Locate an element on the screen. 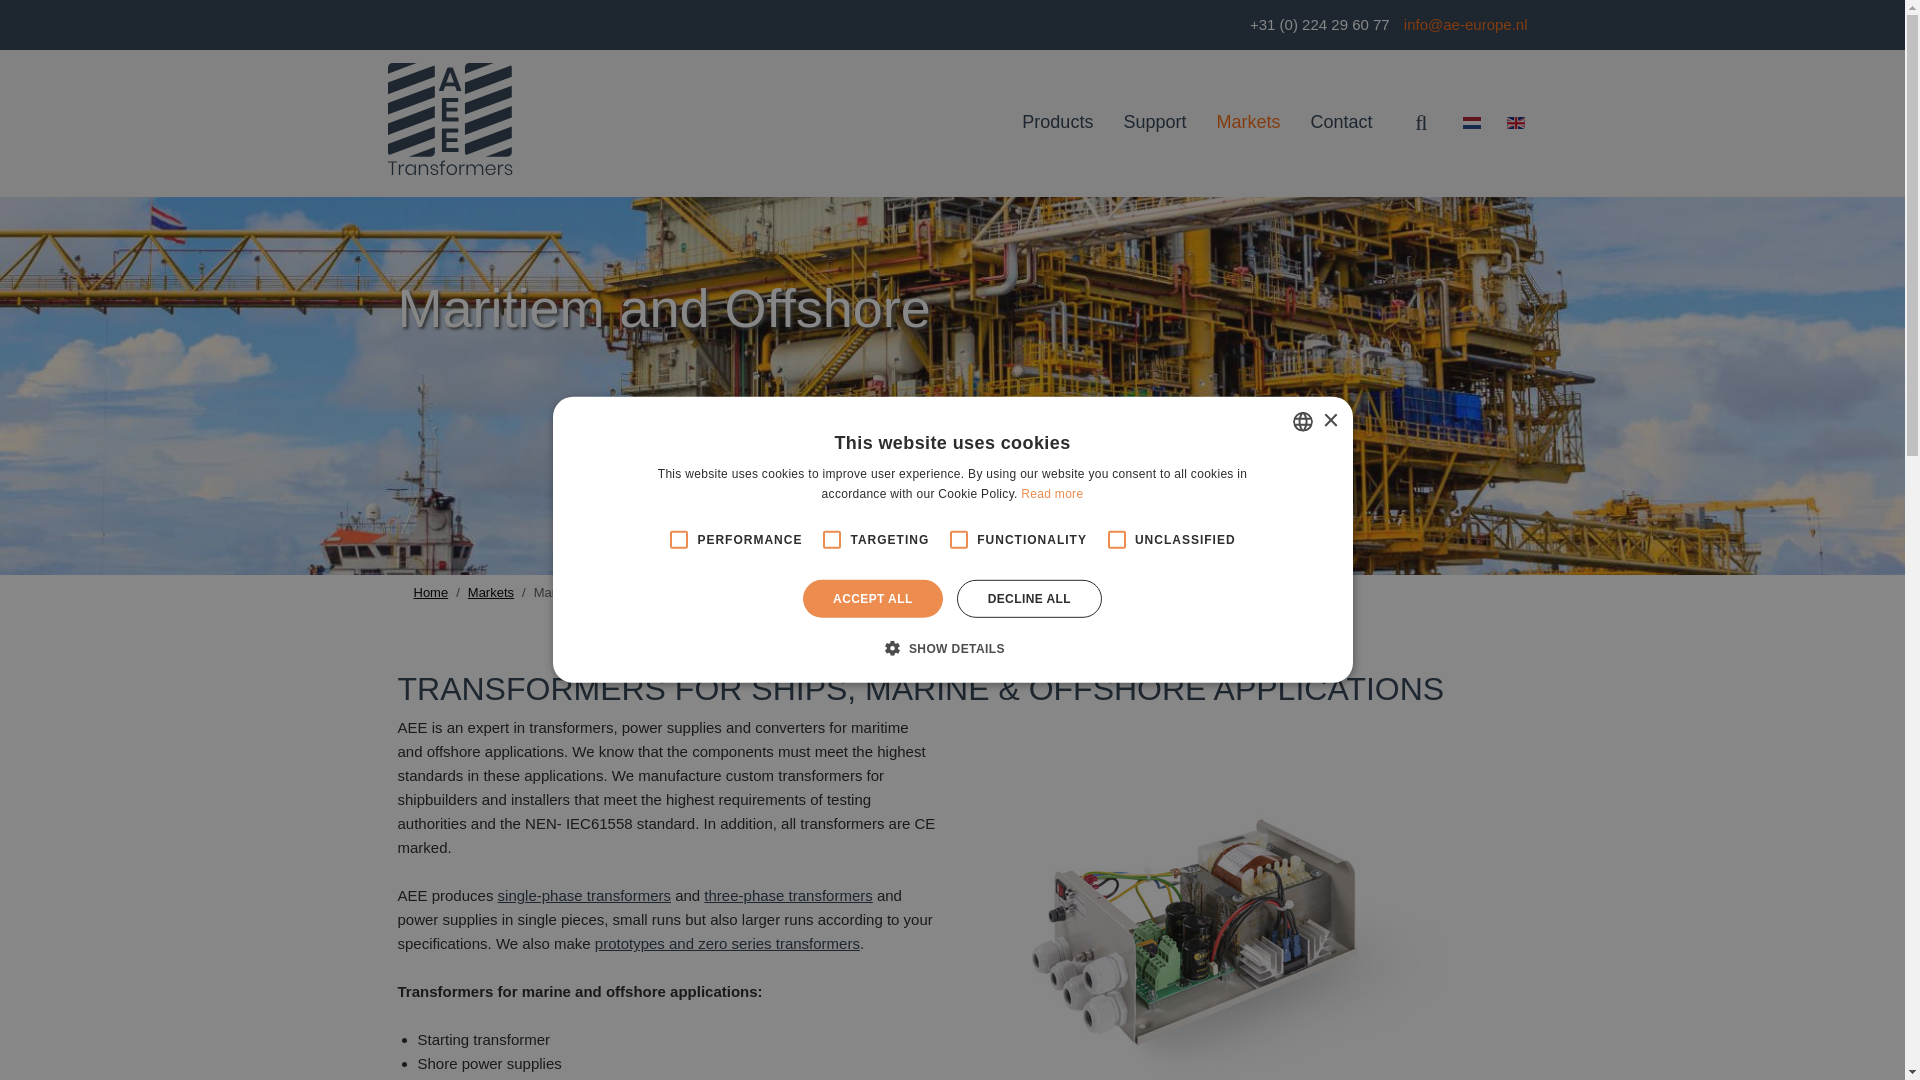 The width and height of the screenshot is (1920, 1080). Markets is located at coordinates (1248, 122).